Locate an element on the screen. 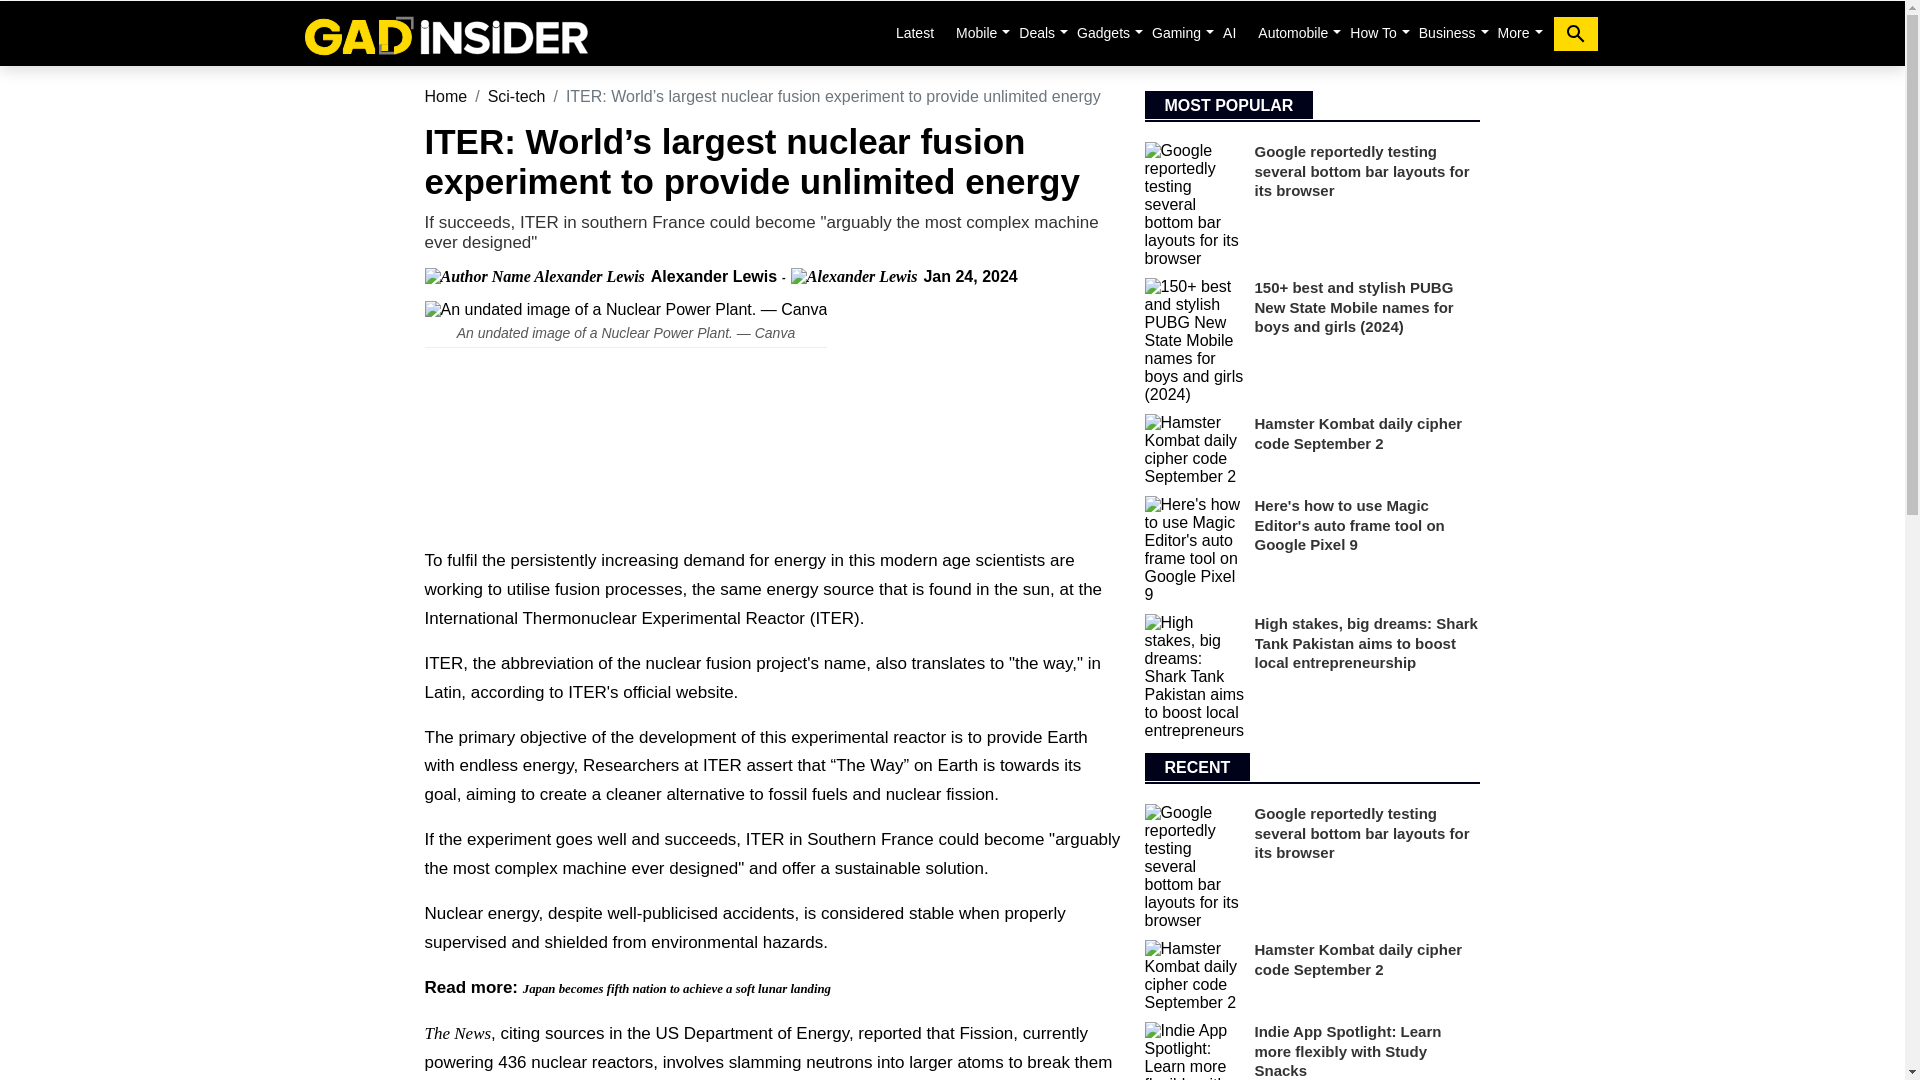 The width and height of the screenshot is (1920, 1080). Business is located at coordinates (1448, 32).